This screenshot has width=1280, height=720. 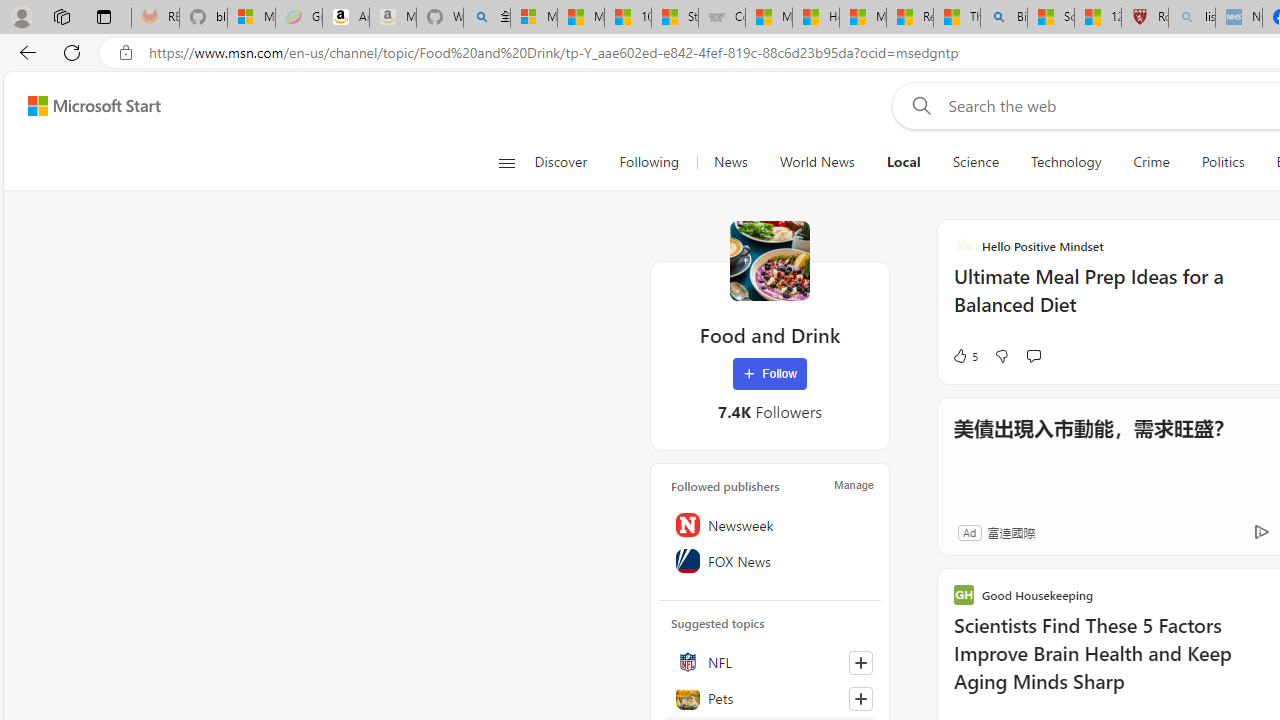 What do you see at coordinates (1222, 162) in the screenshot?
I see `Politics` at bounding box center [1222, 162].